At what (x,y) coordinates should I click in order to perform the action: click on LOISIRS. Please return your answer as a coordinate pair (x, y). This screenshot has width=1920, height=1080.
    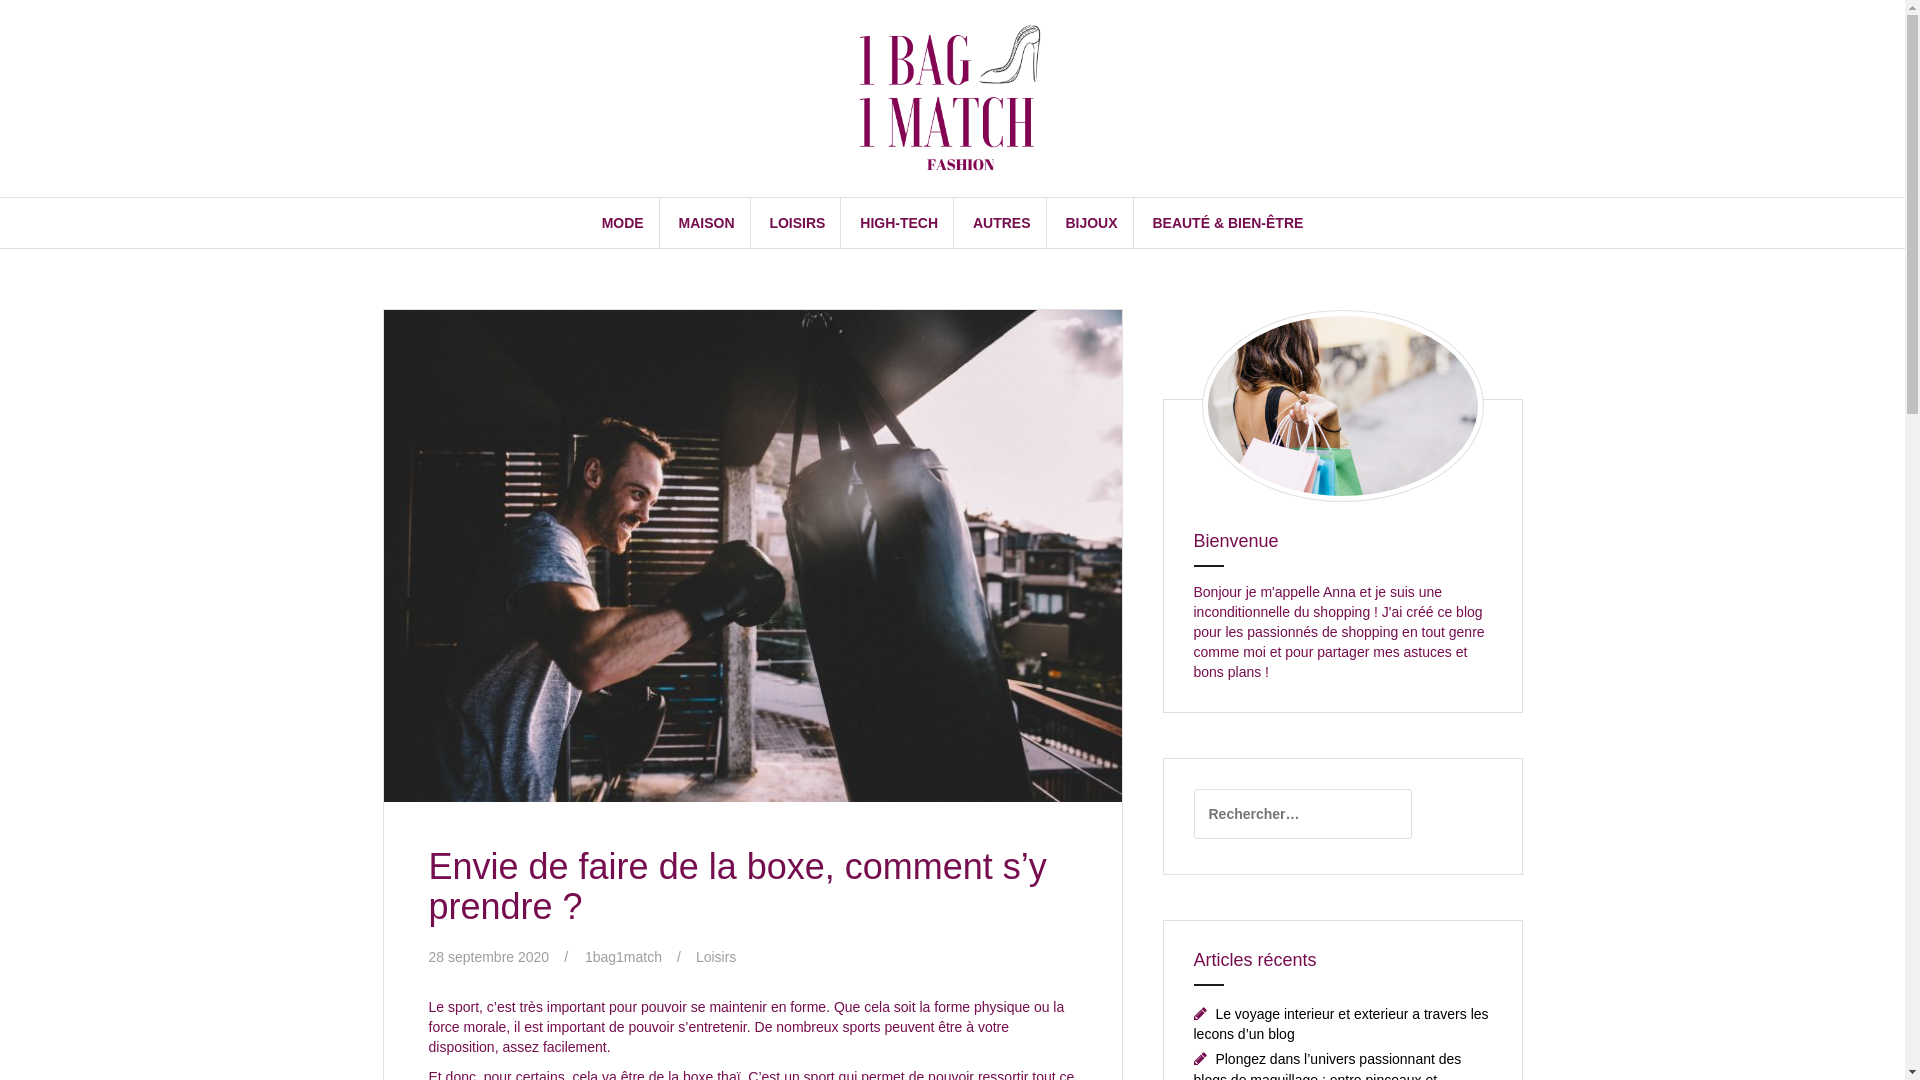
    Looking at the image, I should click on (797, 223).